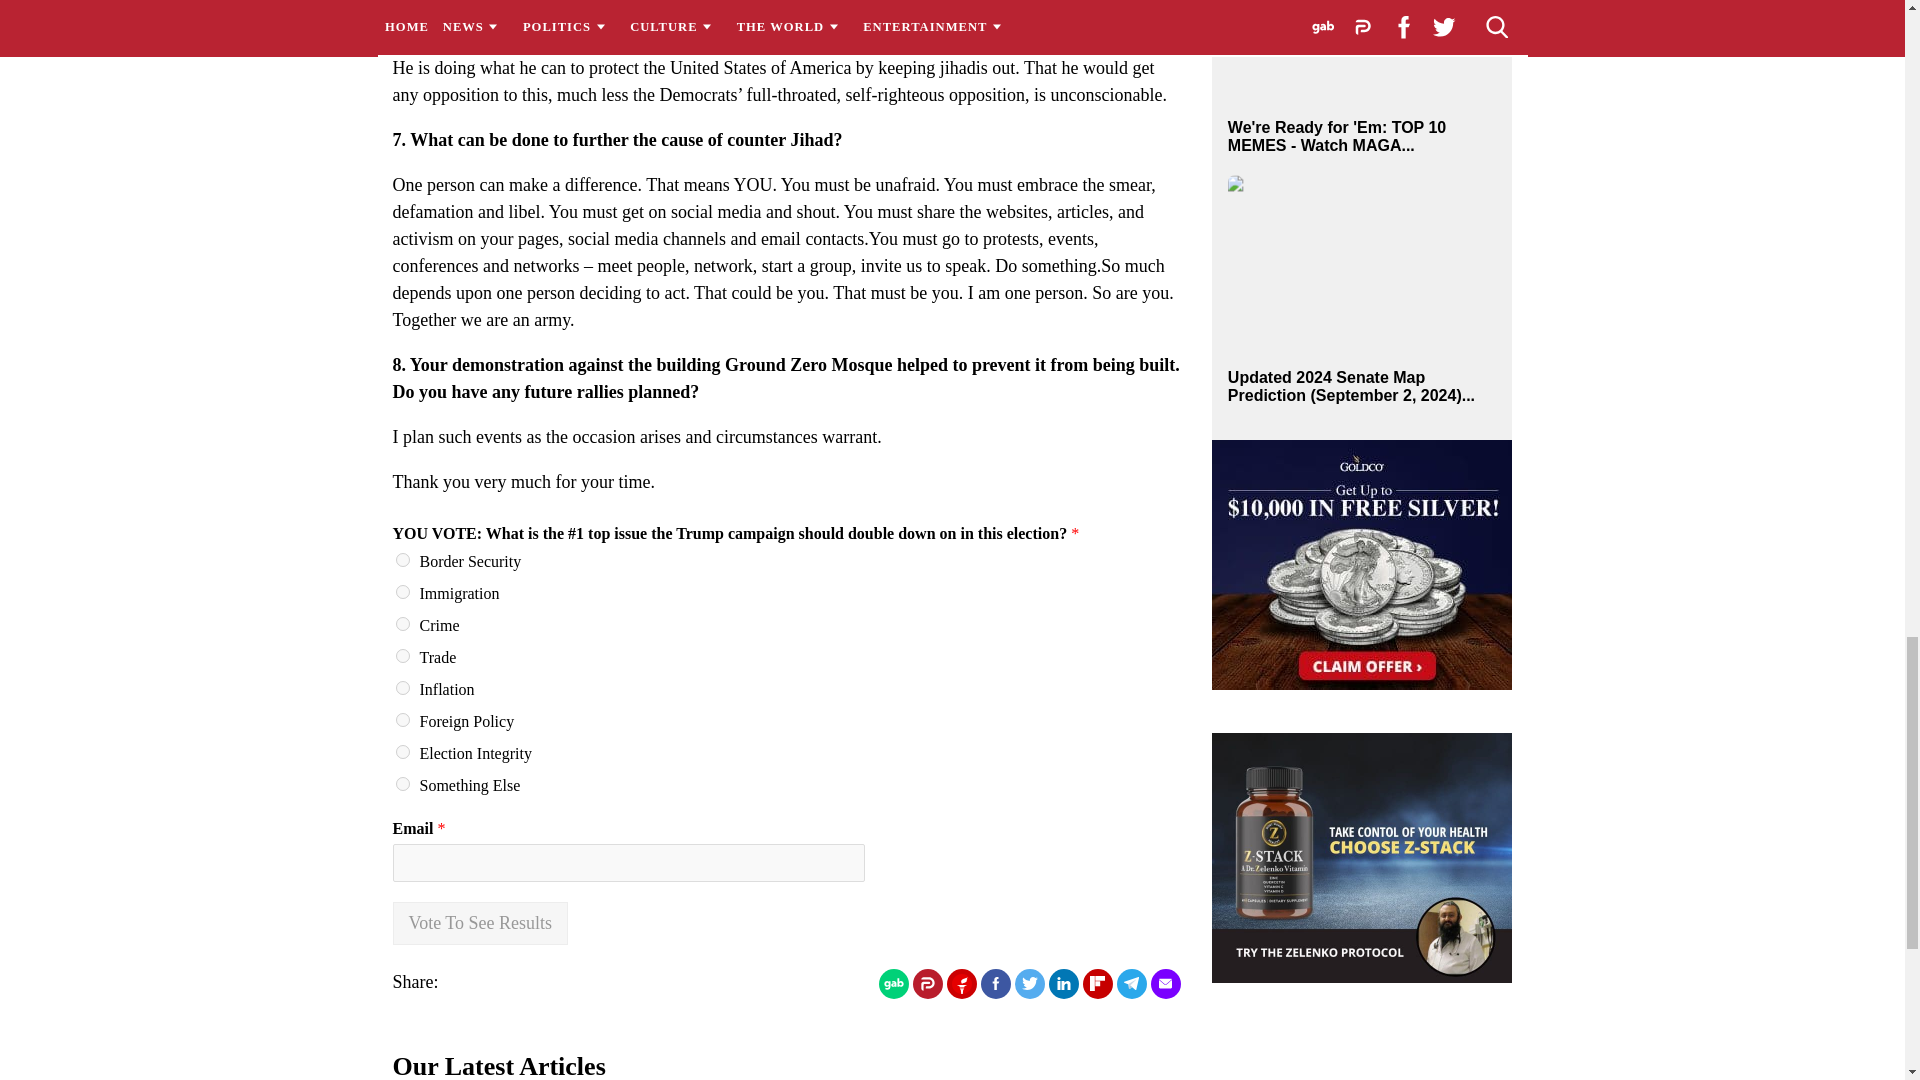 The image size is (1920, 1080). What do you see at coordinates (402, 783) in the screenshot?
I see `Something Else` at bounding box center [402, 783].